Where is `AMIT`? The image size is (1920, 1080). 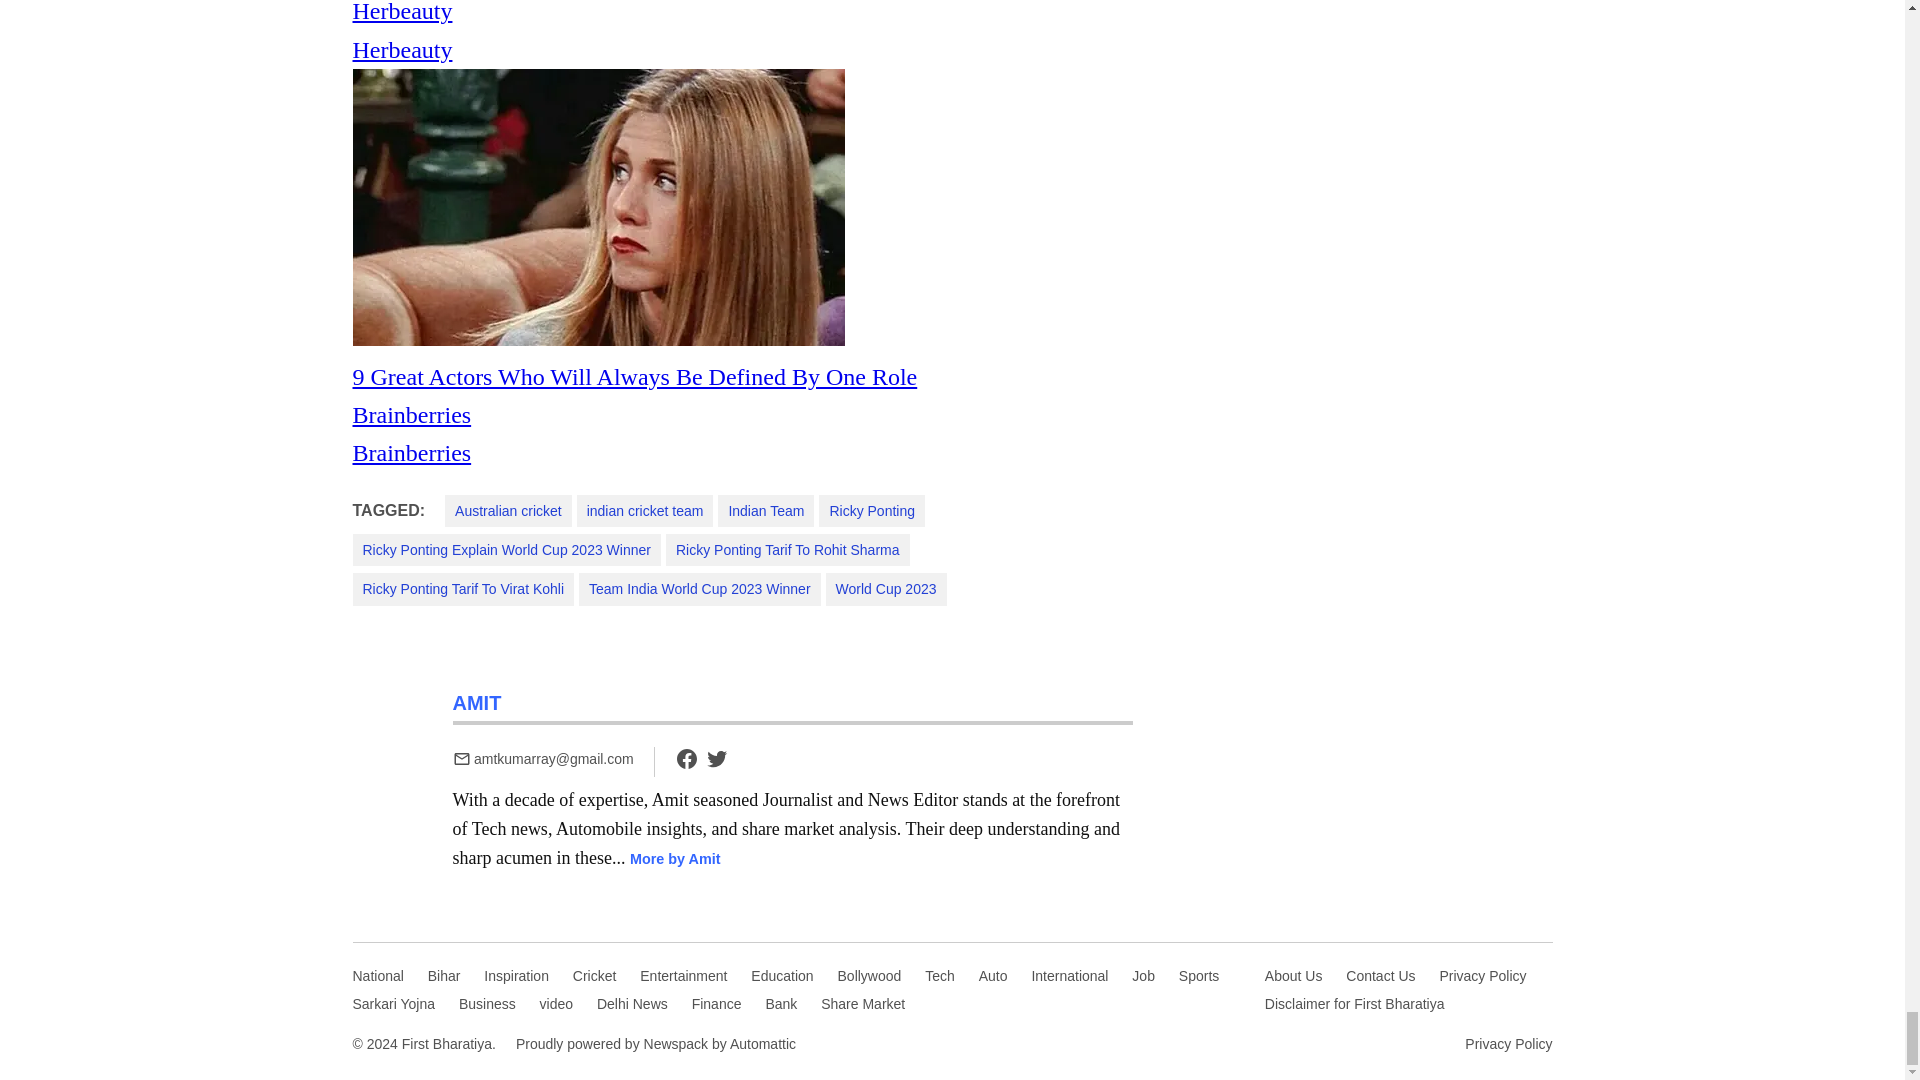 AMIT is located at coordinates (476, 702).